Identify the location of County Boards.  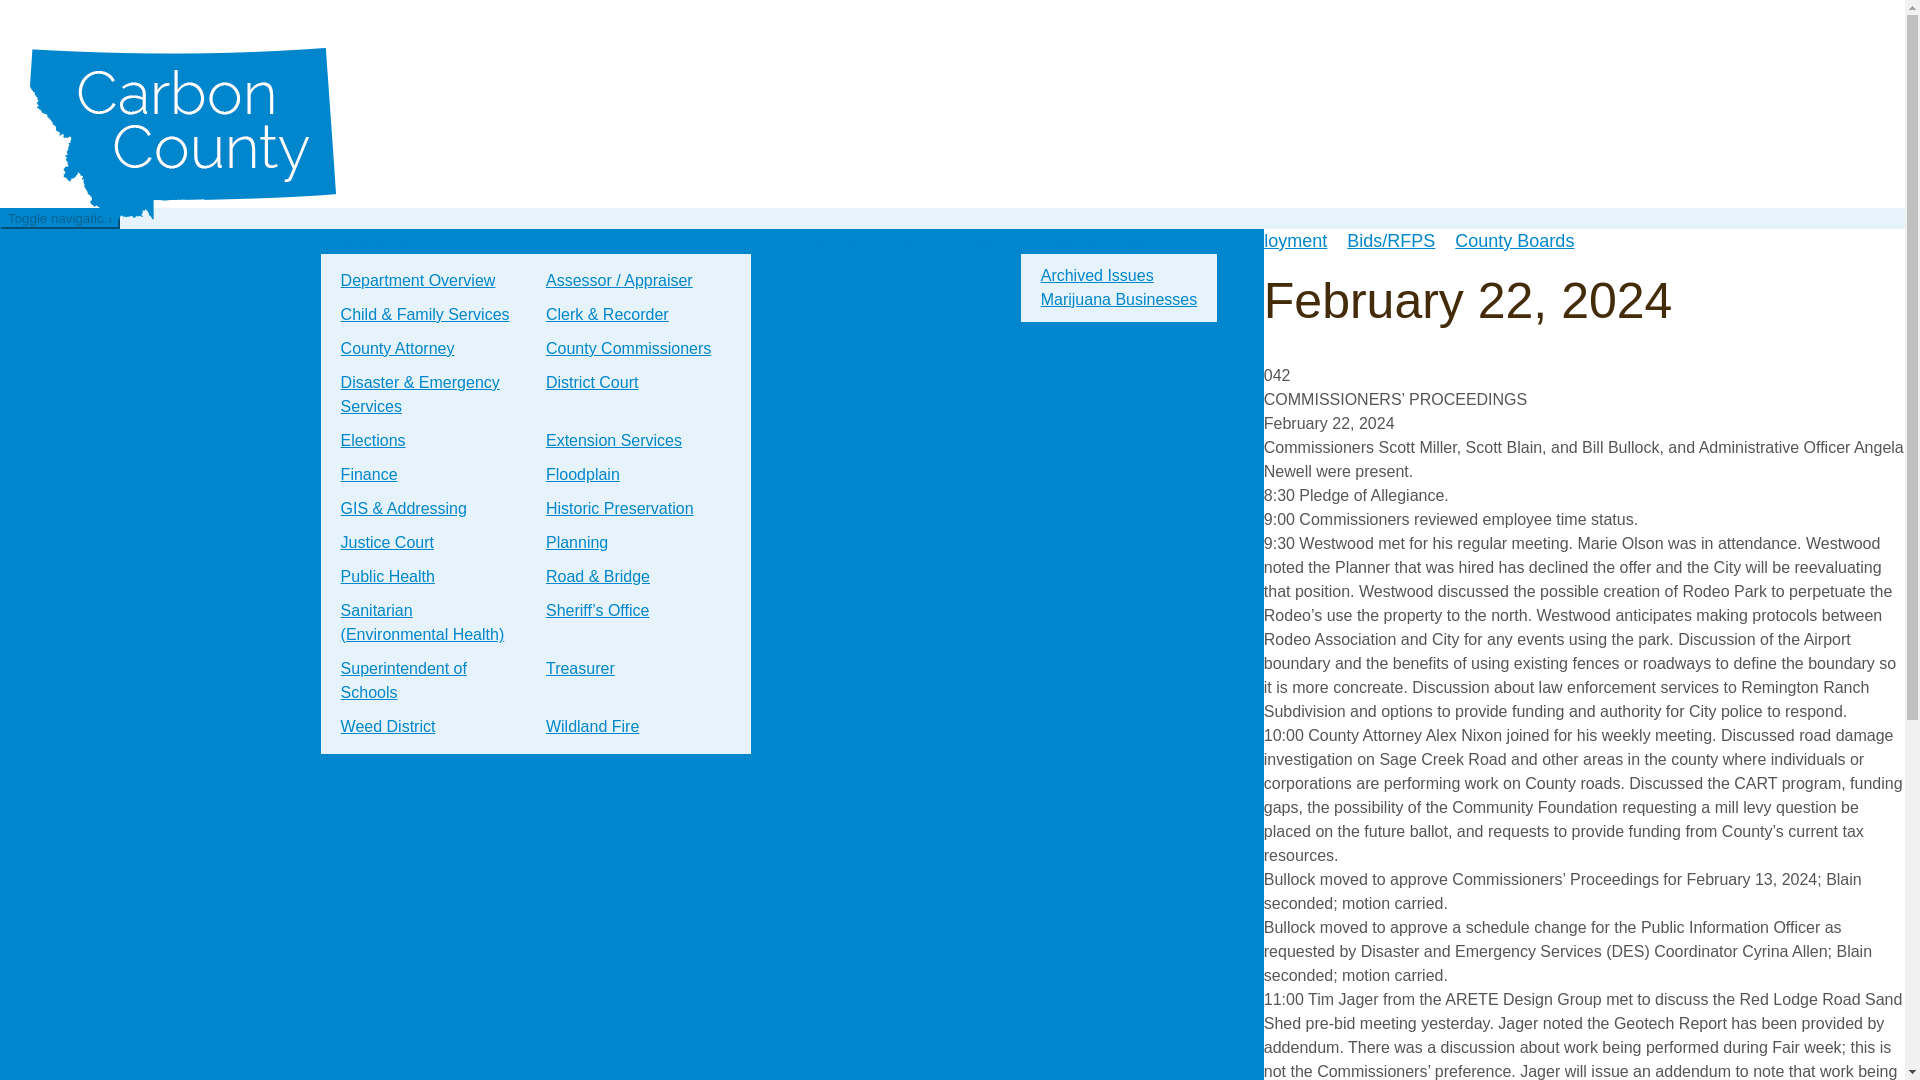
(1514, 240).